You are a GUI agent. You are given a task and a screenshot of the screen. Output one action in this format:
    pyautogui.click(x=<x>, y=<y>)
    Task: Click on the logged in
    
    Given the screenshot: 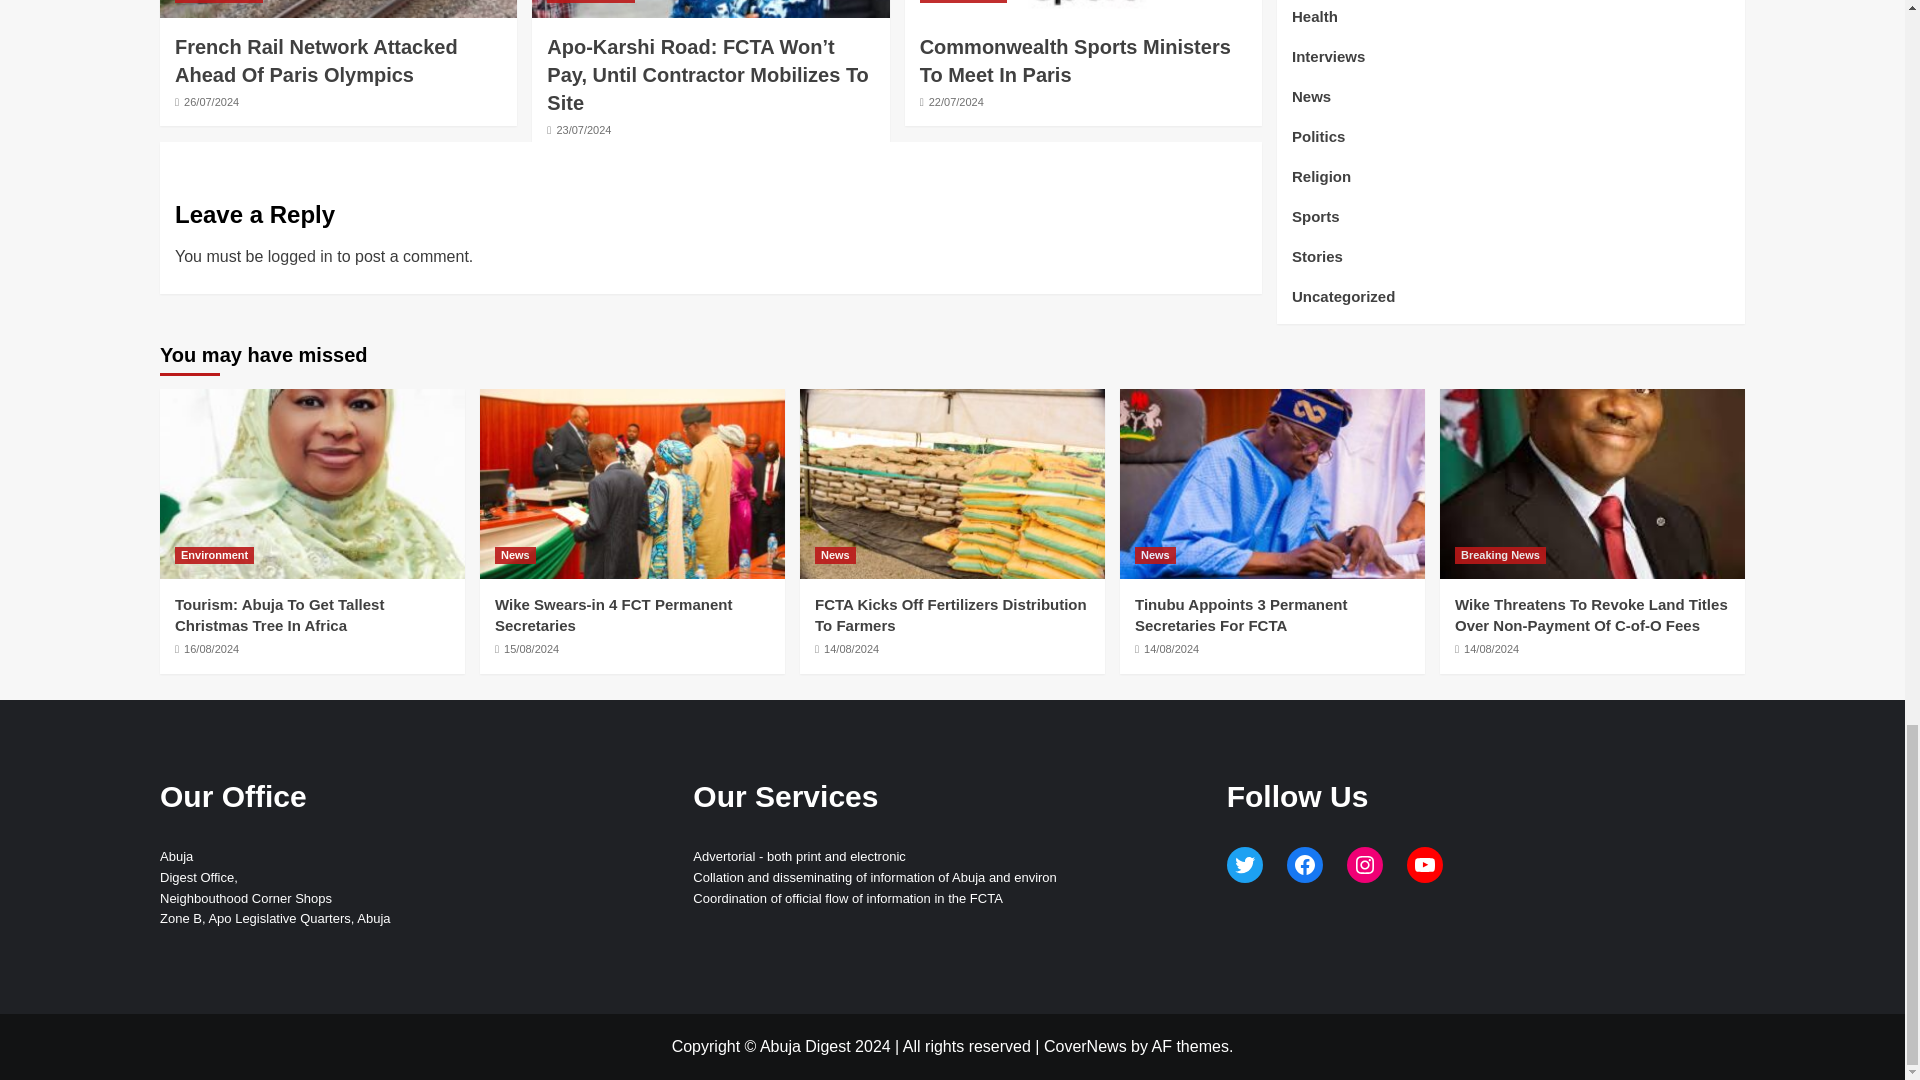 What is the action you would take?
    pyautogui.click(x=300, y=256)
    